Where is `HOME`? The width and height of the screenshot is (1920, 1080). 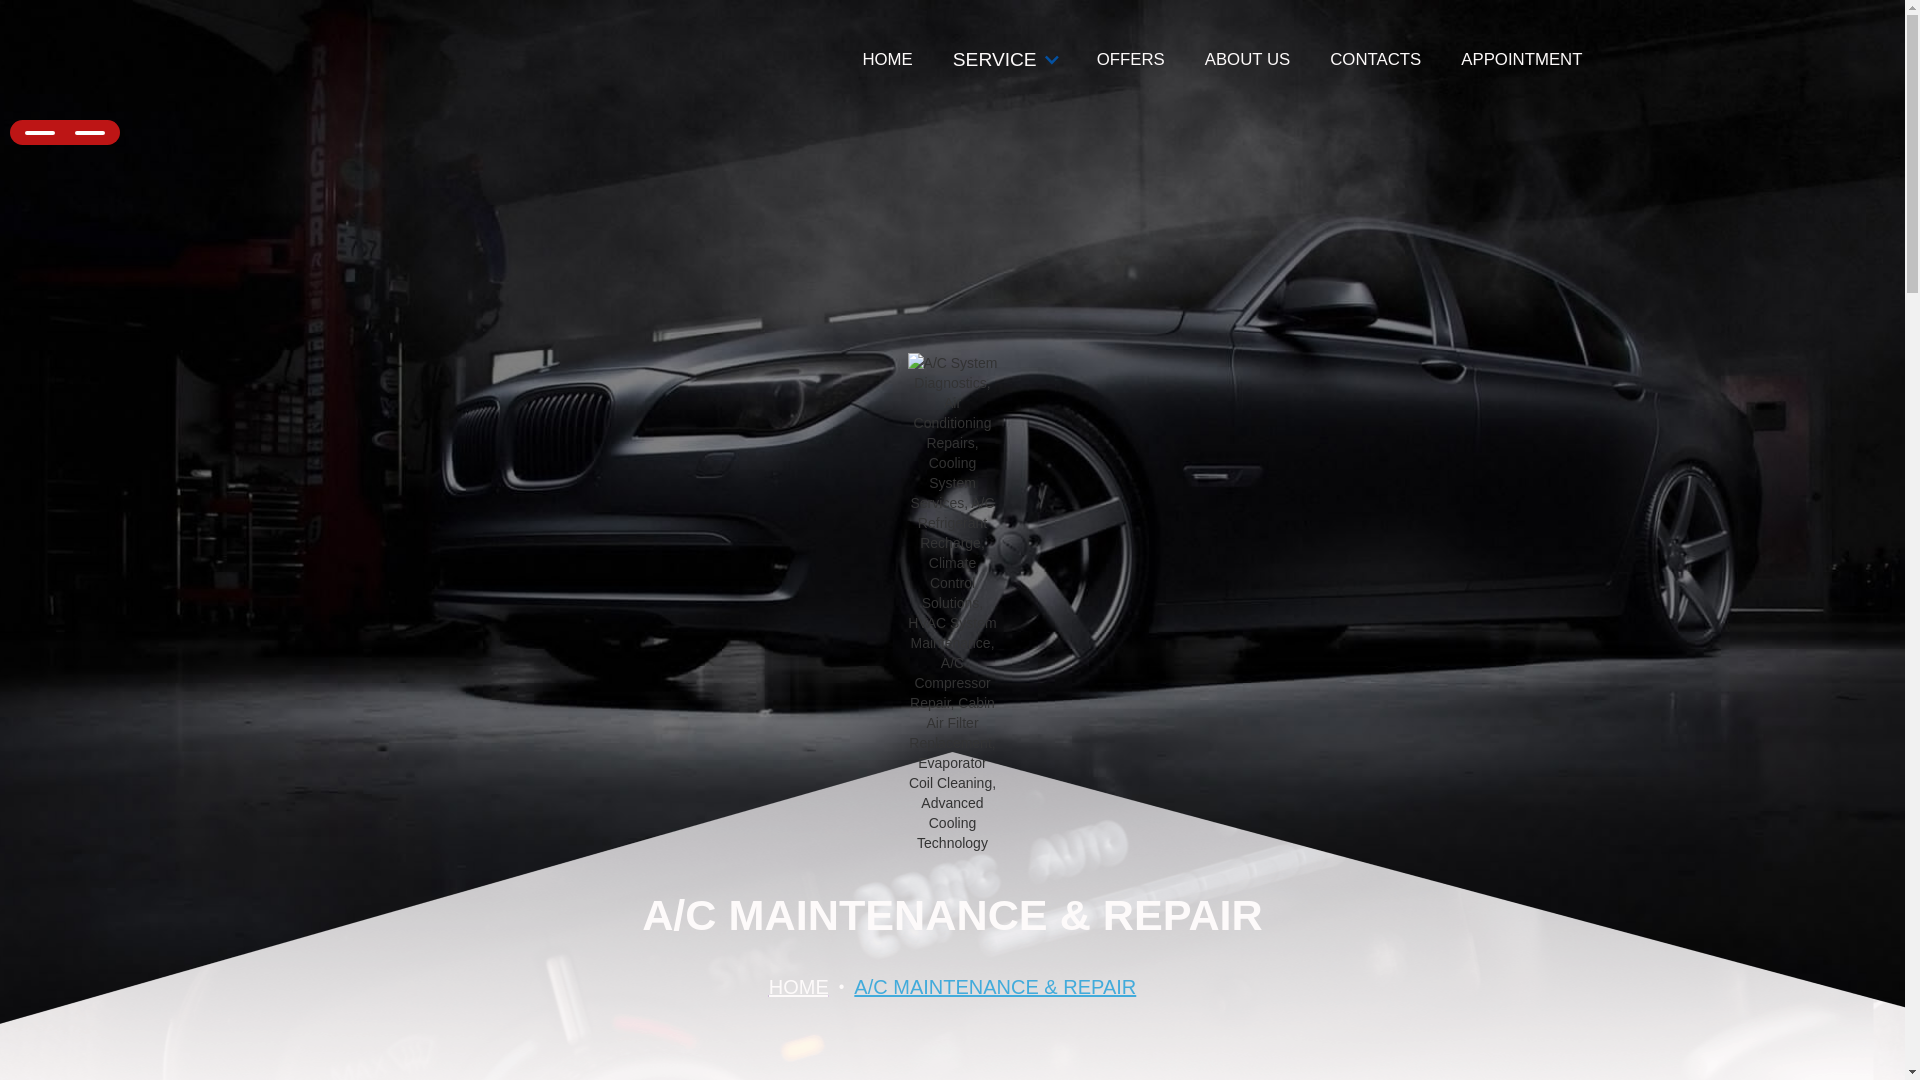 HOME is located at coordinates (886, 60).